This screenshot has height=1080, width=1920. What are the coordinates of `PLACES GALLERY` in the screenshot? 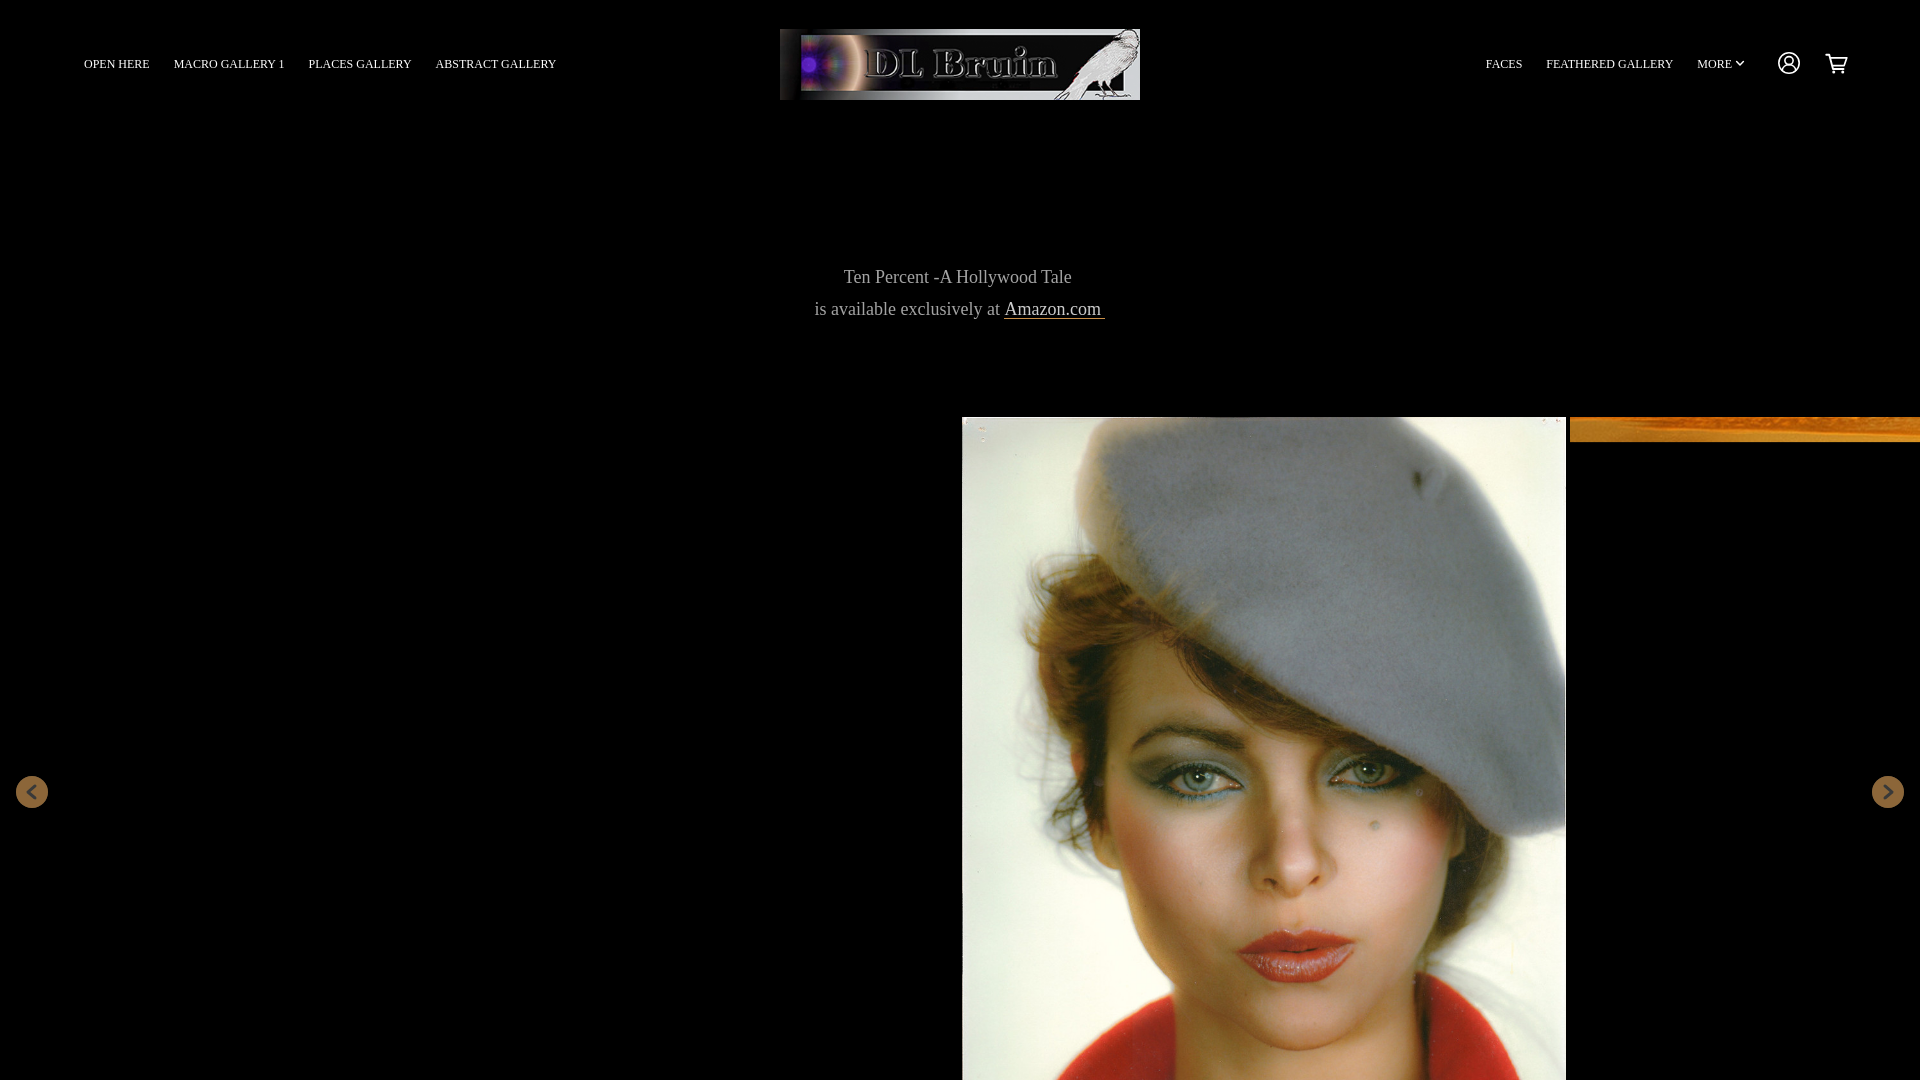 It's located at (360, 64).